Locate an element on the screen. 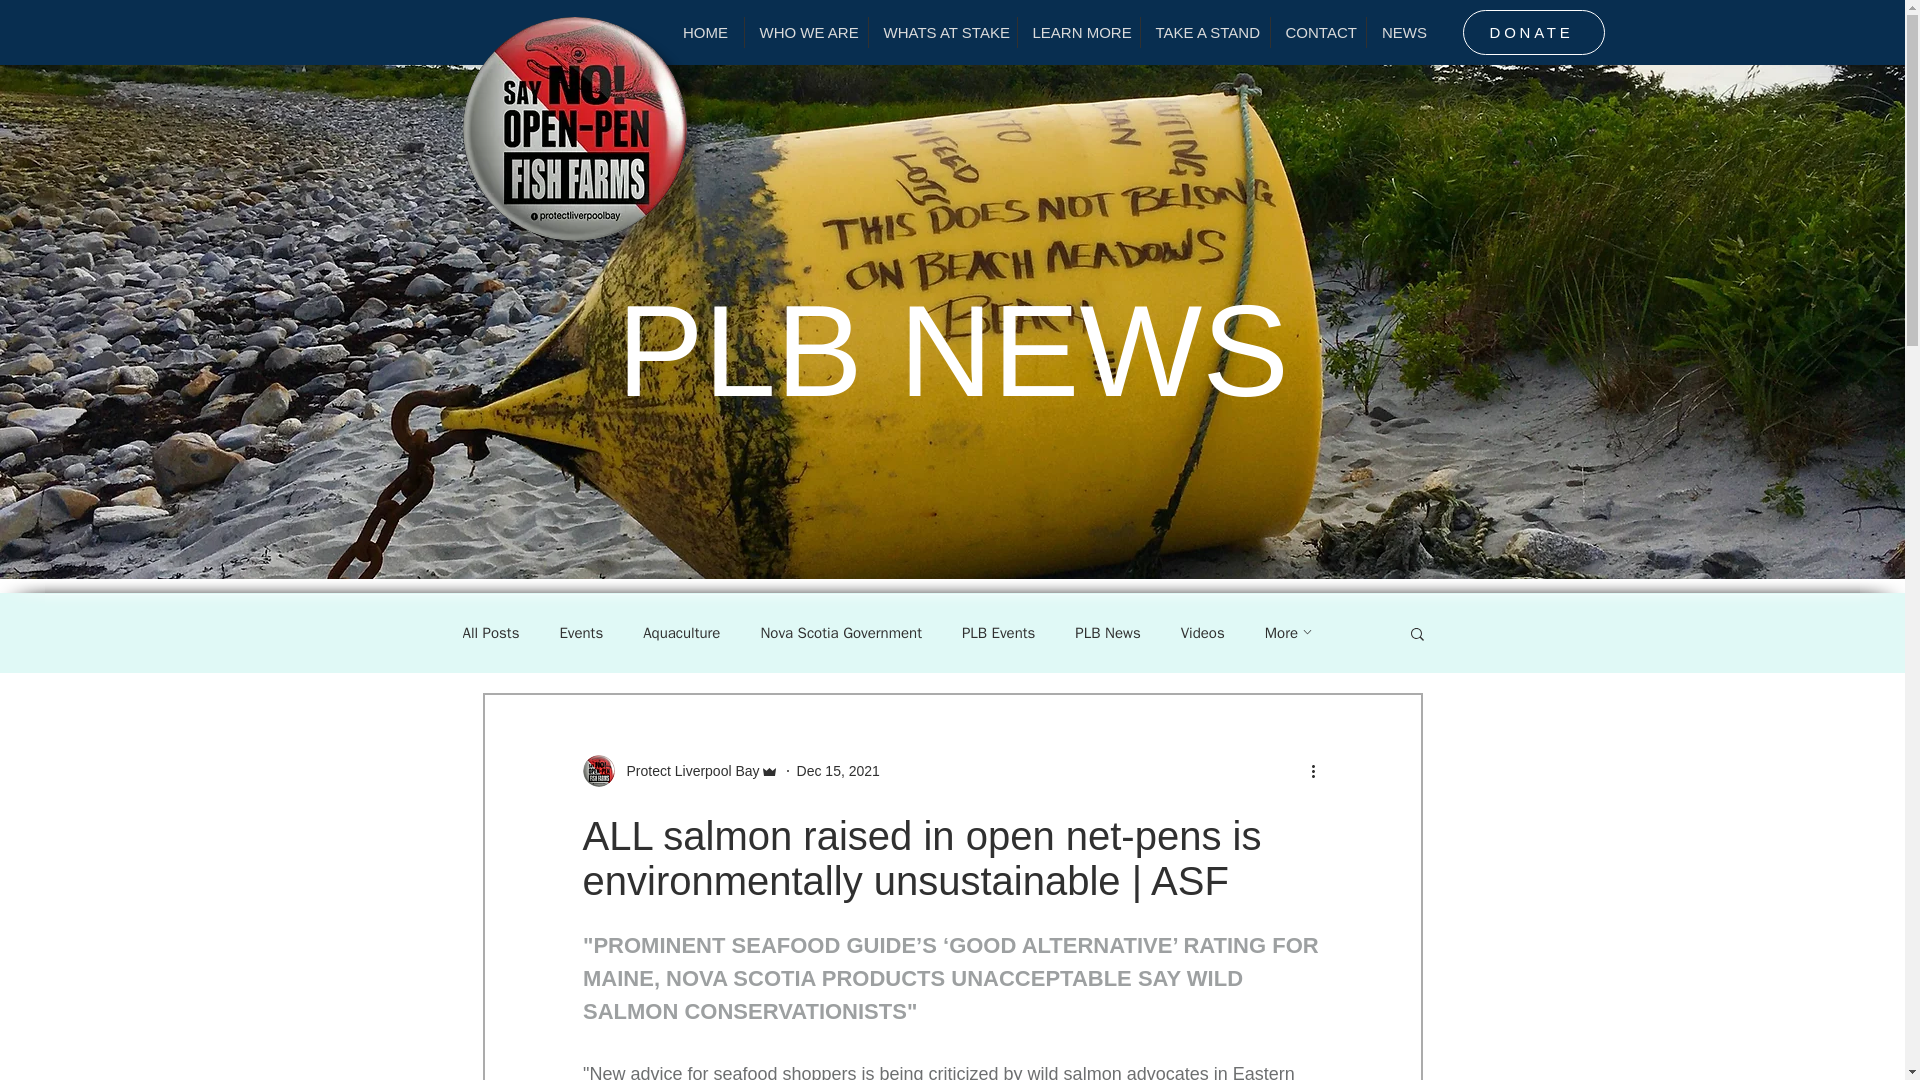  Protect Liverpool Bay is located at coordinates (679, 770).